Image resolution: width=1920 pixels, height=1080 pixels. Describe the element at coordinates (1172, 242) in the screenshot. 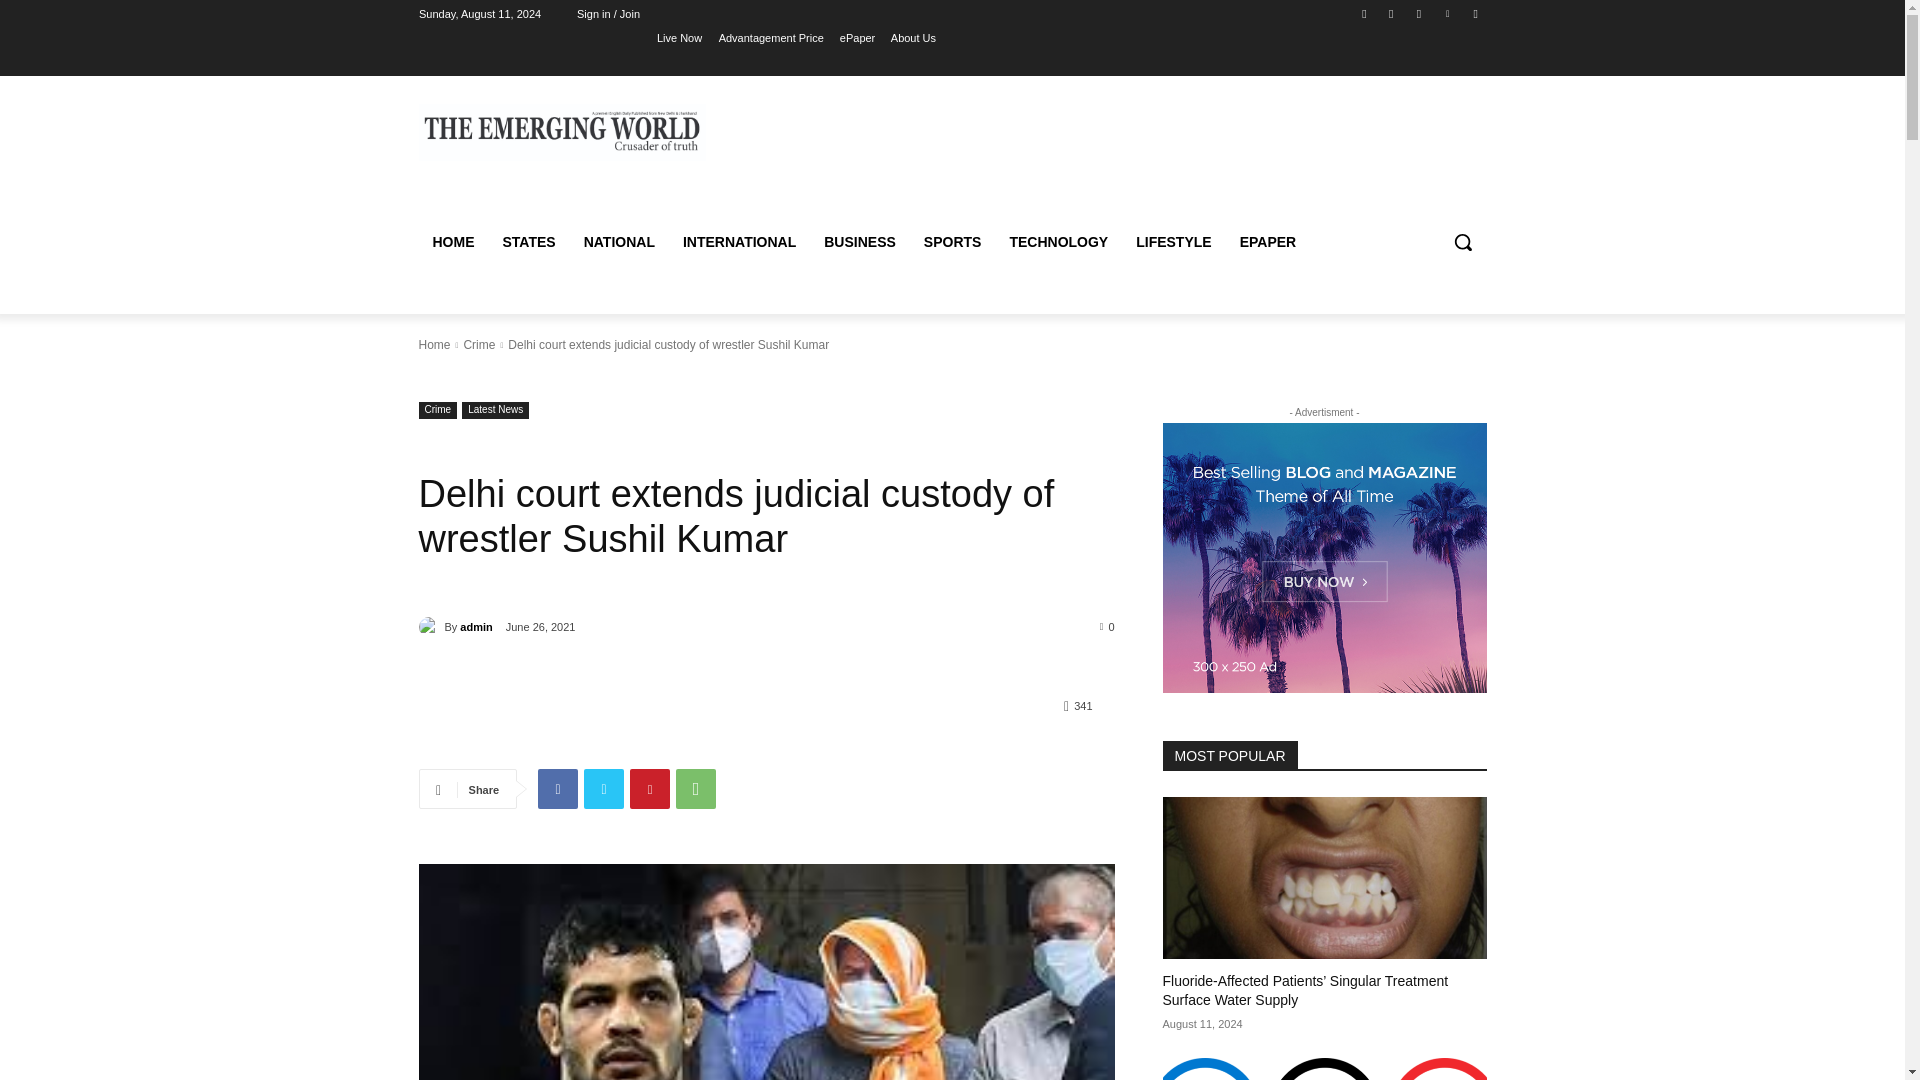

I see `LIFESTYLE` at that location.